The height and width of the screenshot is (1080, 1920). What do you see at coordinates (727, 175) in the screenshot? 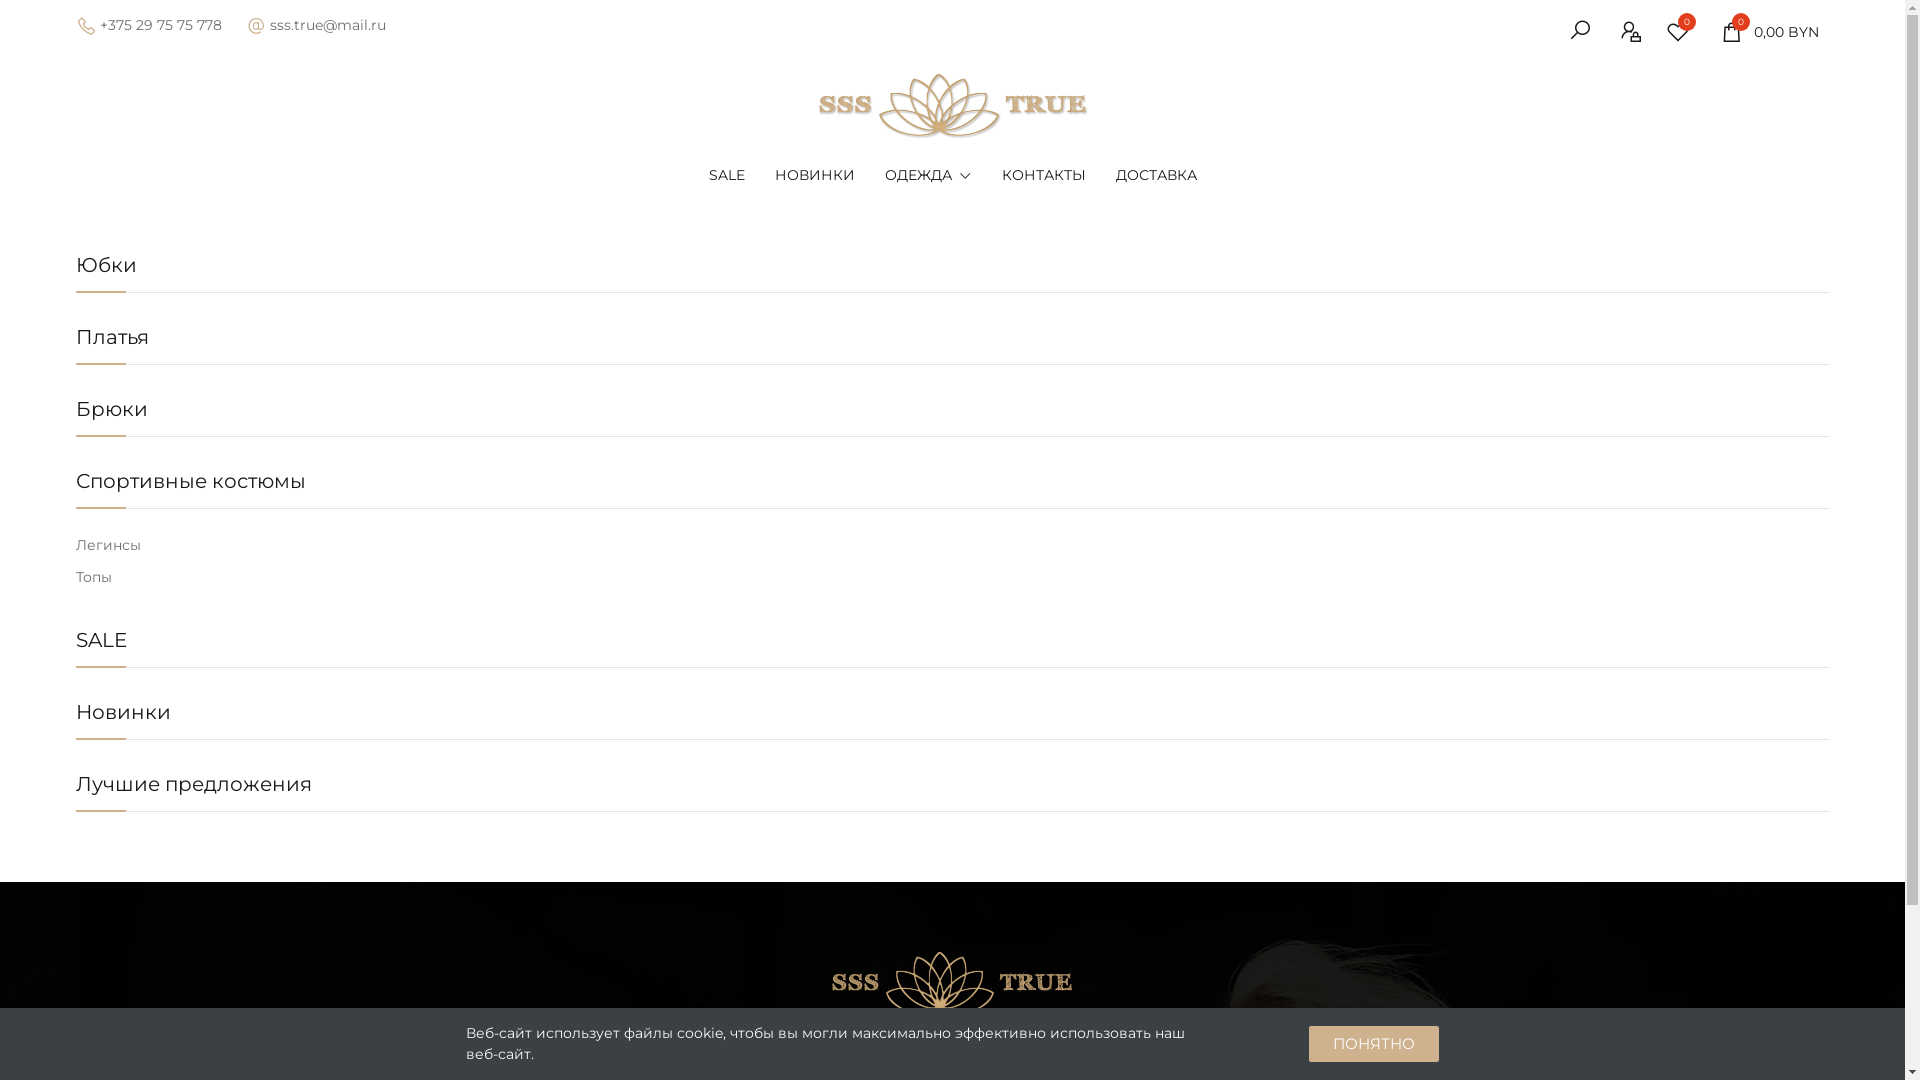
I see `SALE` at bounding box center [727, 175].